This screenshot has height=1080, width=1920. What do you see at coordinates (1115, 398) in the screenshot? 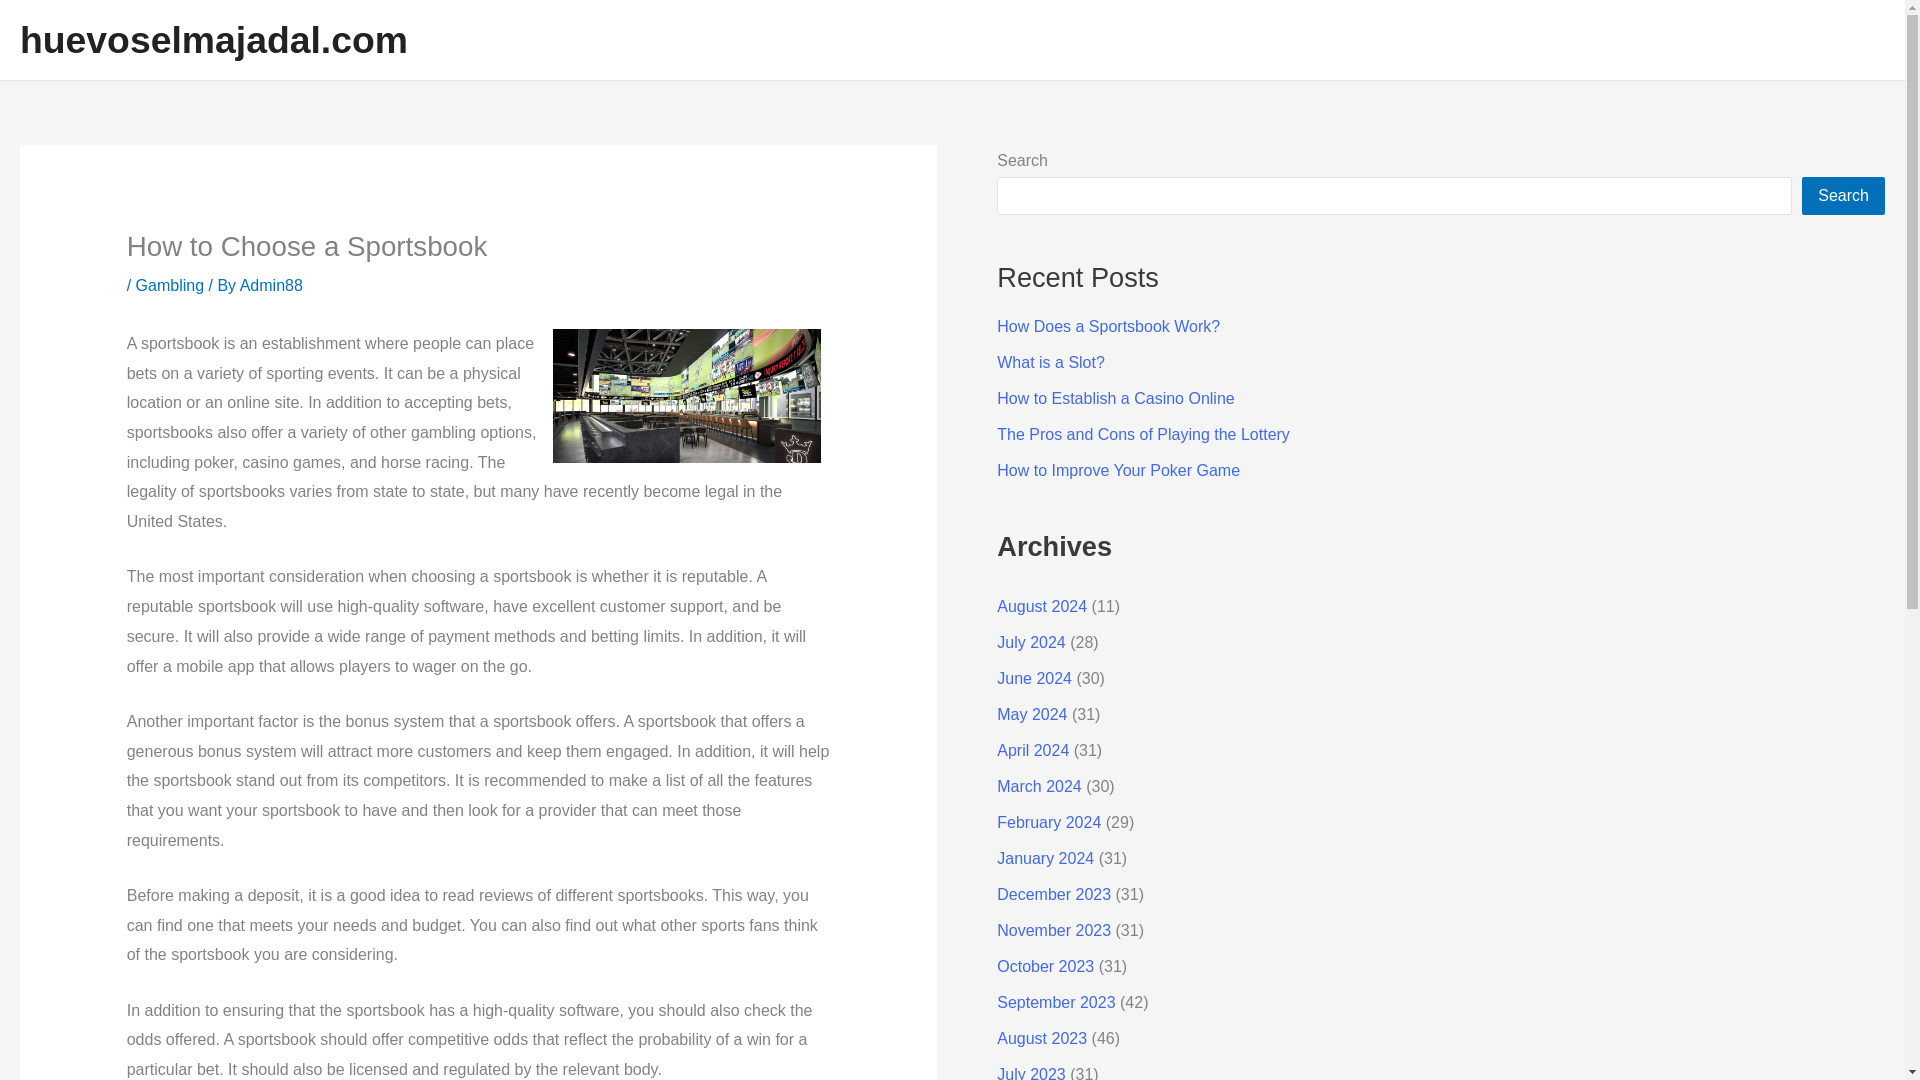
I see `How to Establish a Casino Online` at bounding box center [1115, 398].